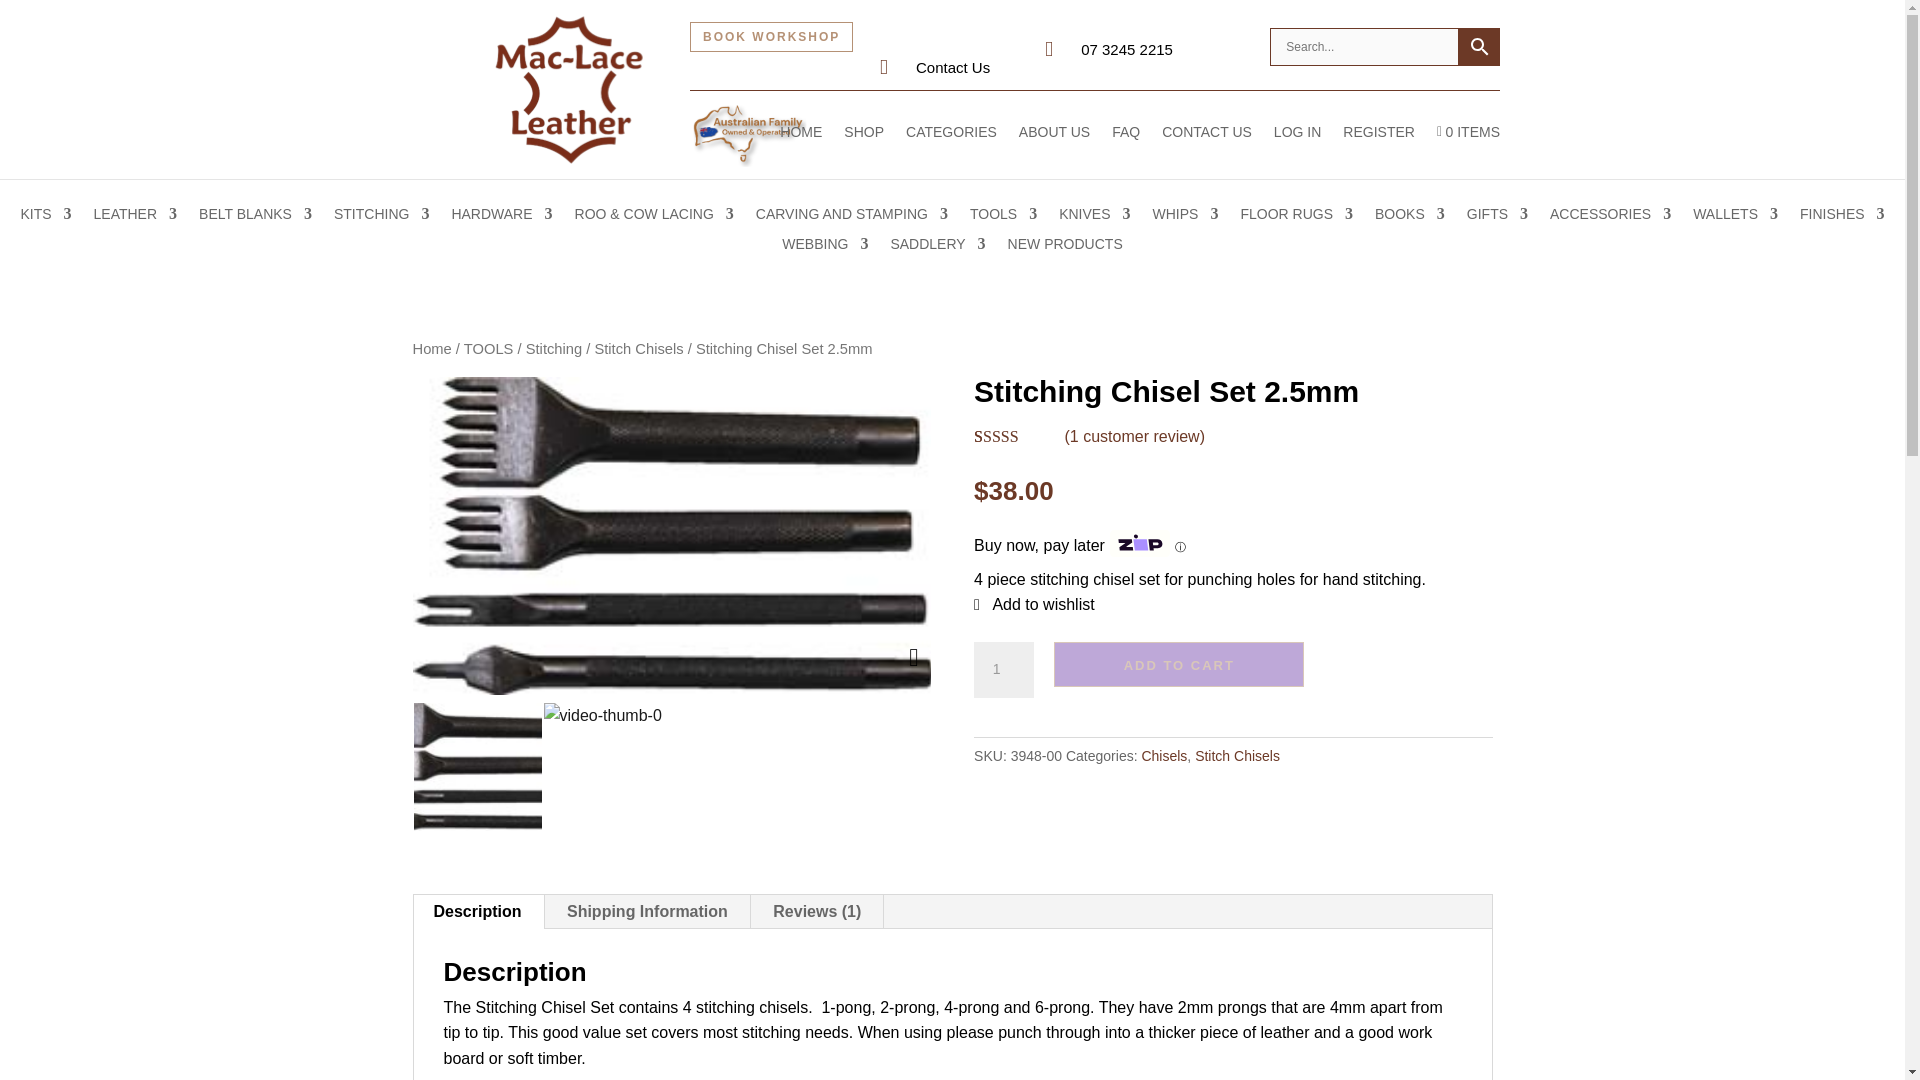 The height and width of the screenshot is (1080, 1920). I want to click on Zip payment Information, so click(1178, 546).